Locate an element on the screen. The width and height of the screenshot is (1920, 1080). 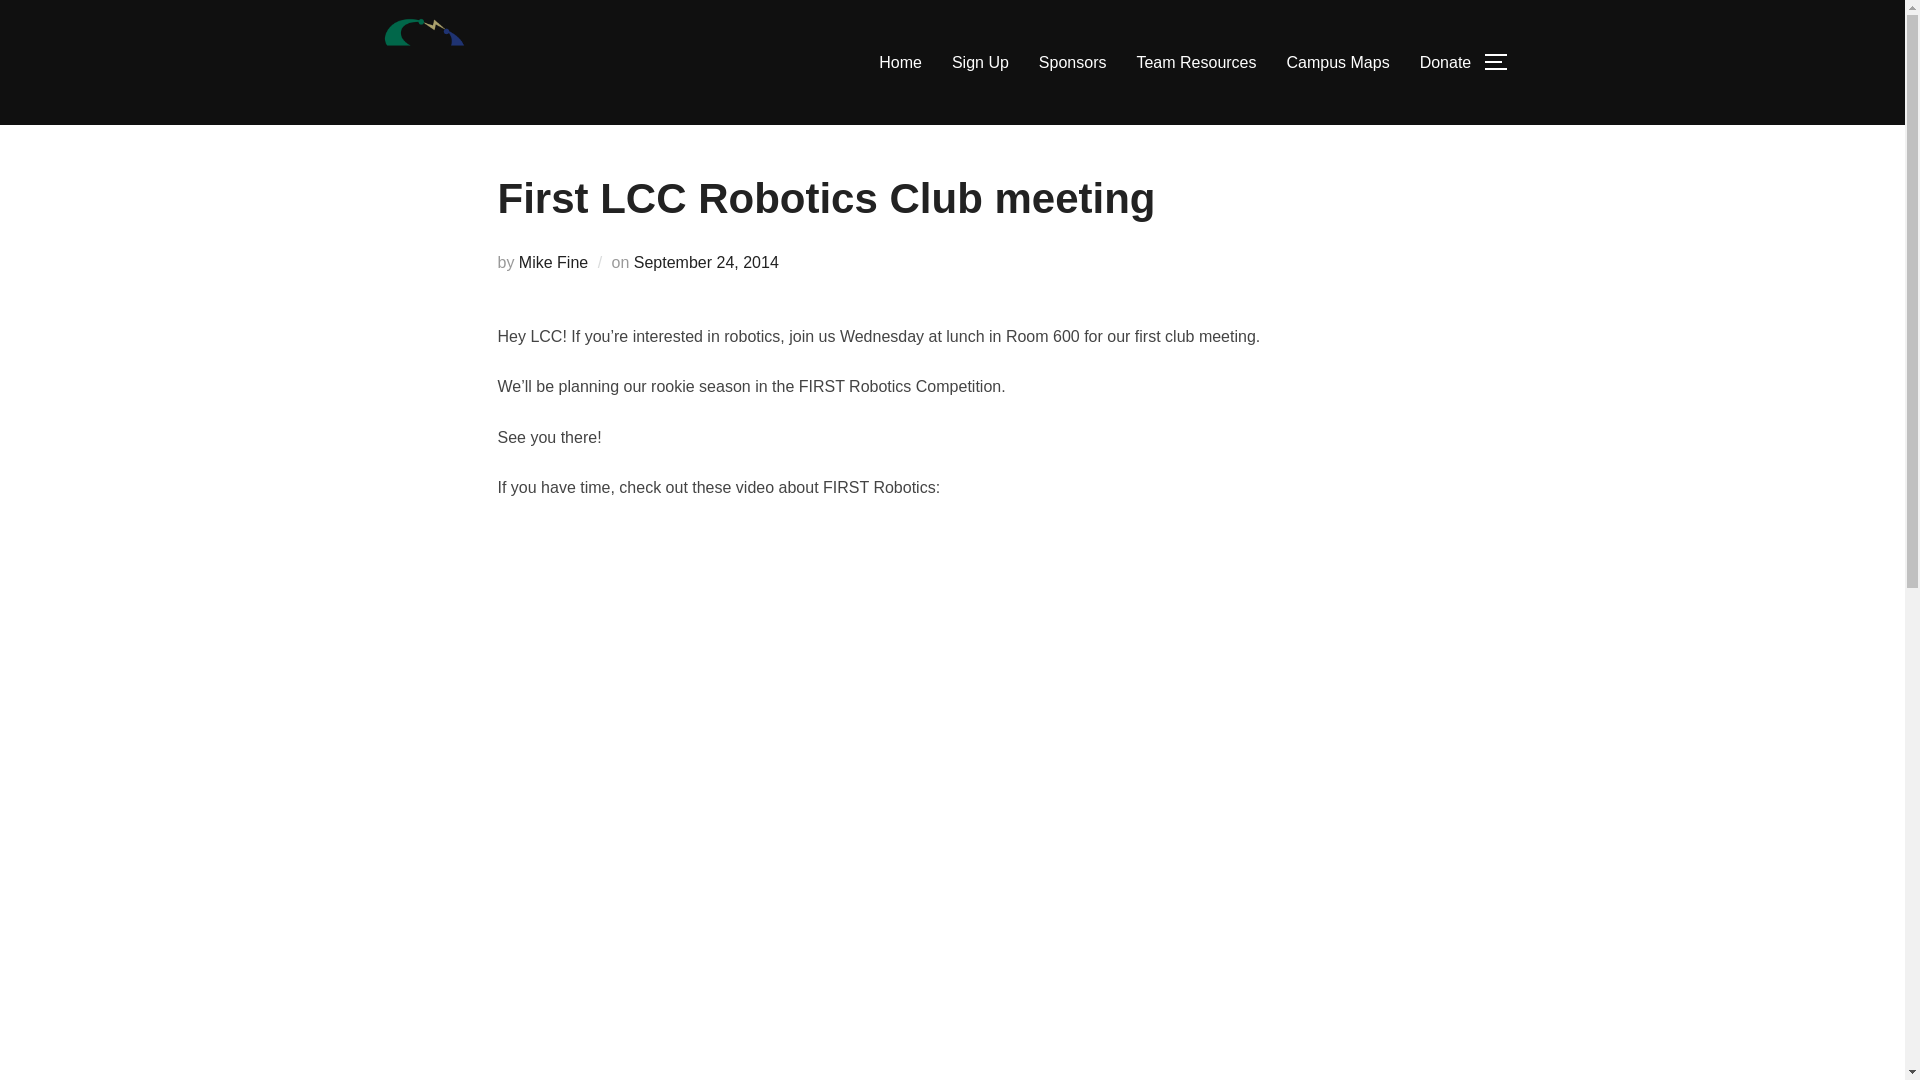
Sign Up is located at coordinates (980, 63).